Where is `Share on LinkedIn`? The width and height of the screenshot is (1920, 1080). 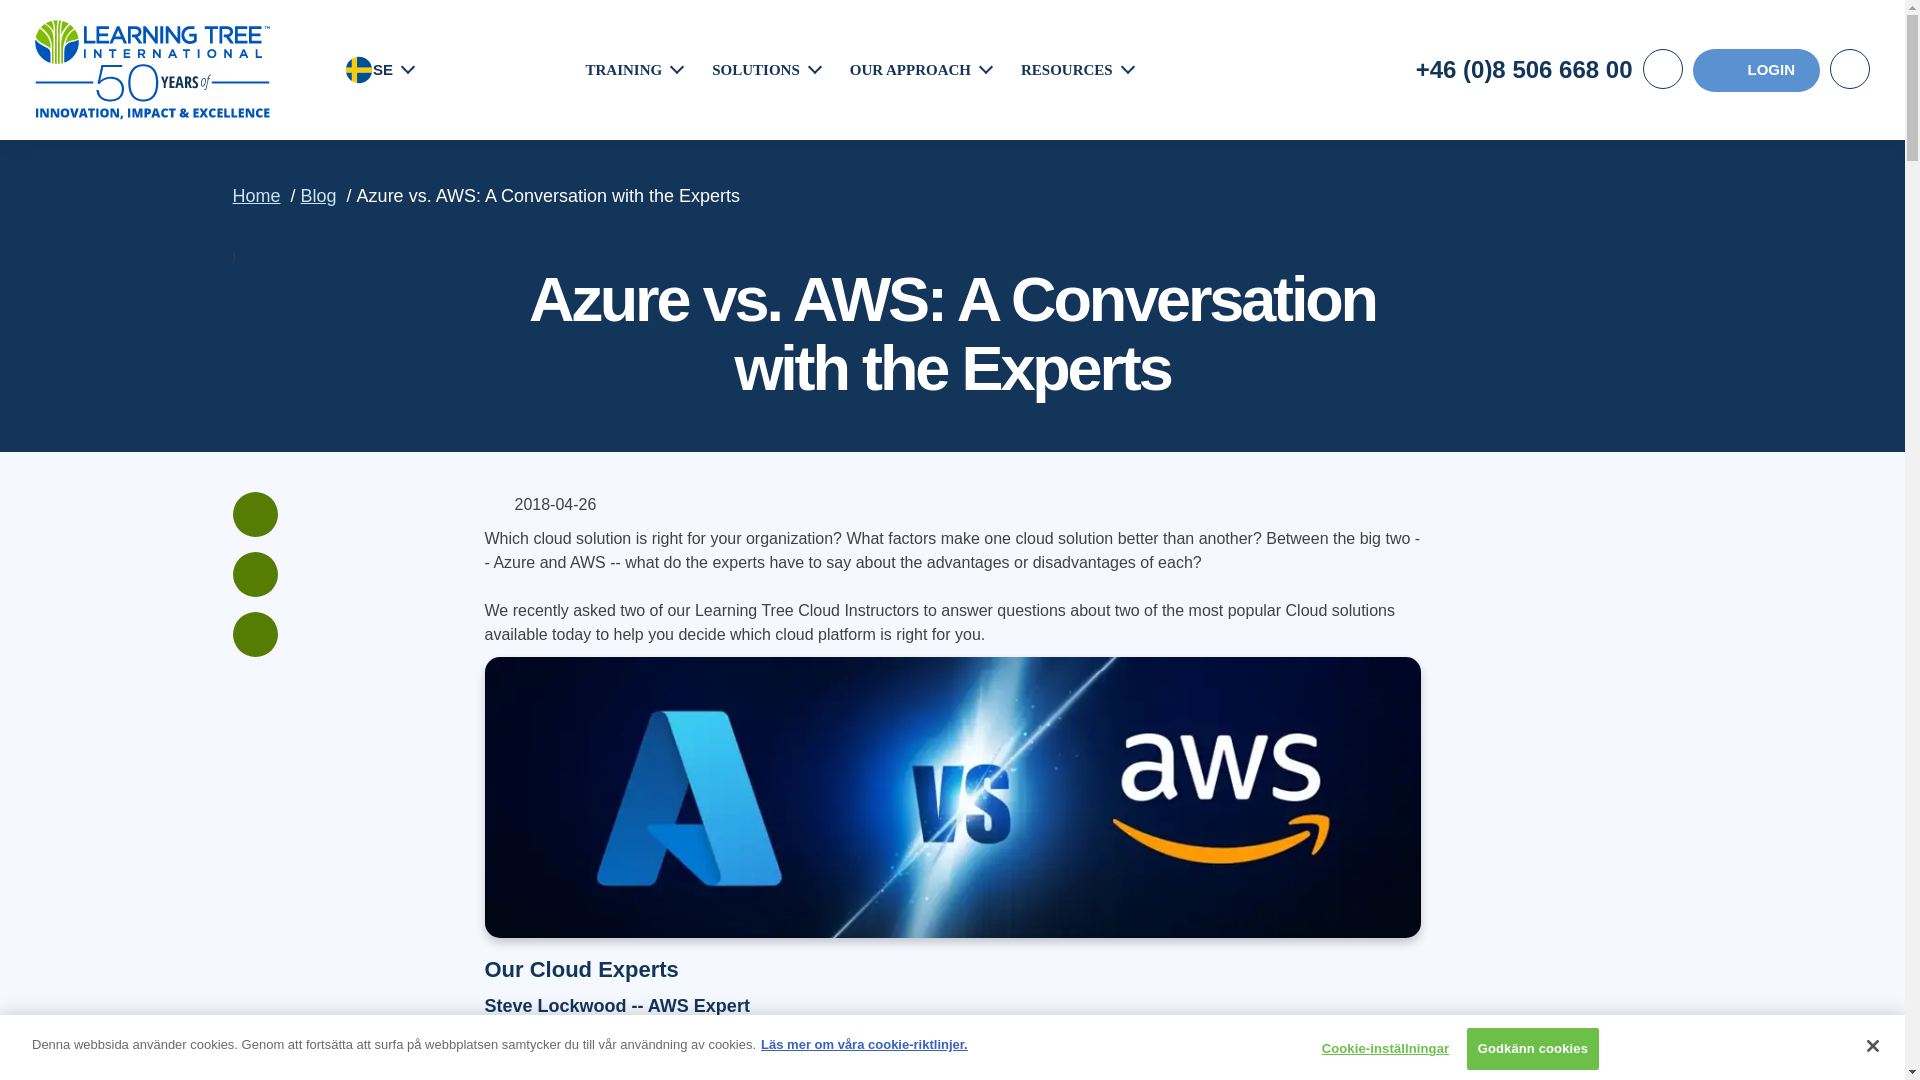 Share on LinkedIn is located at coordinates (254, 574).